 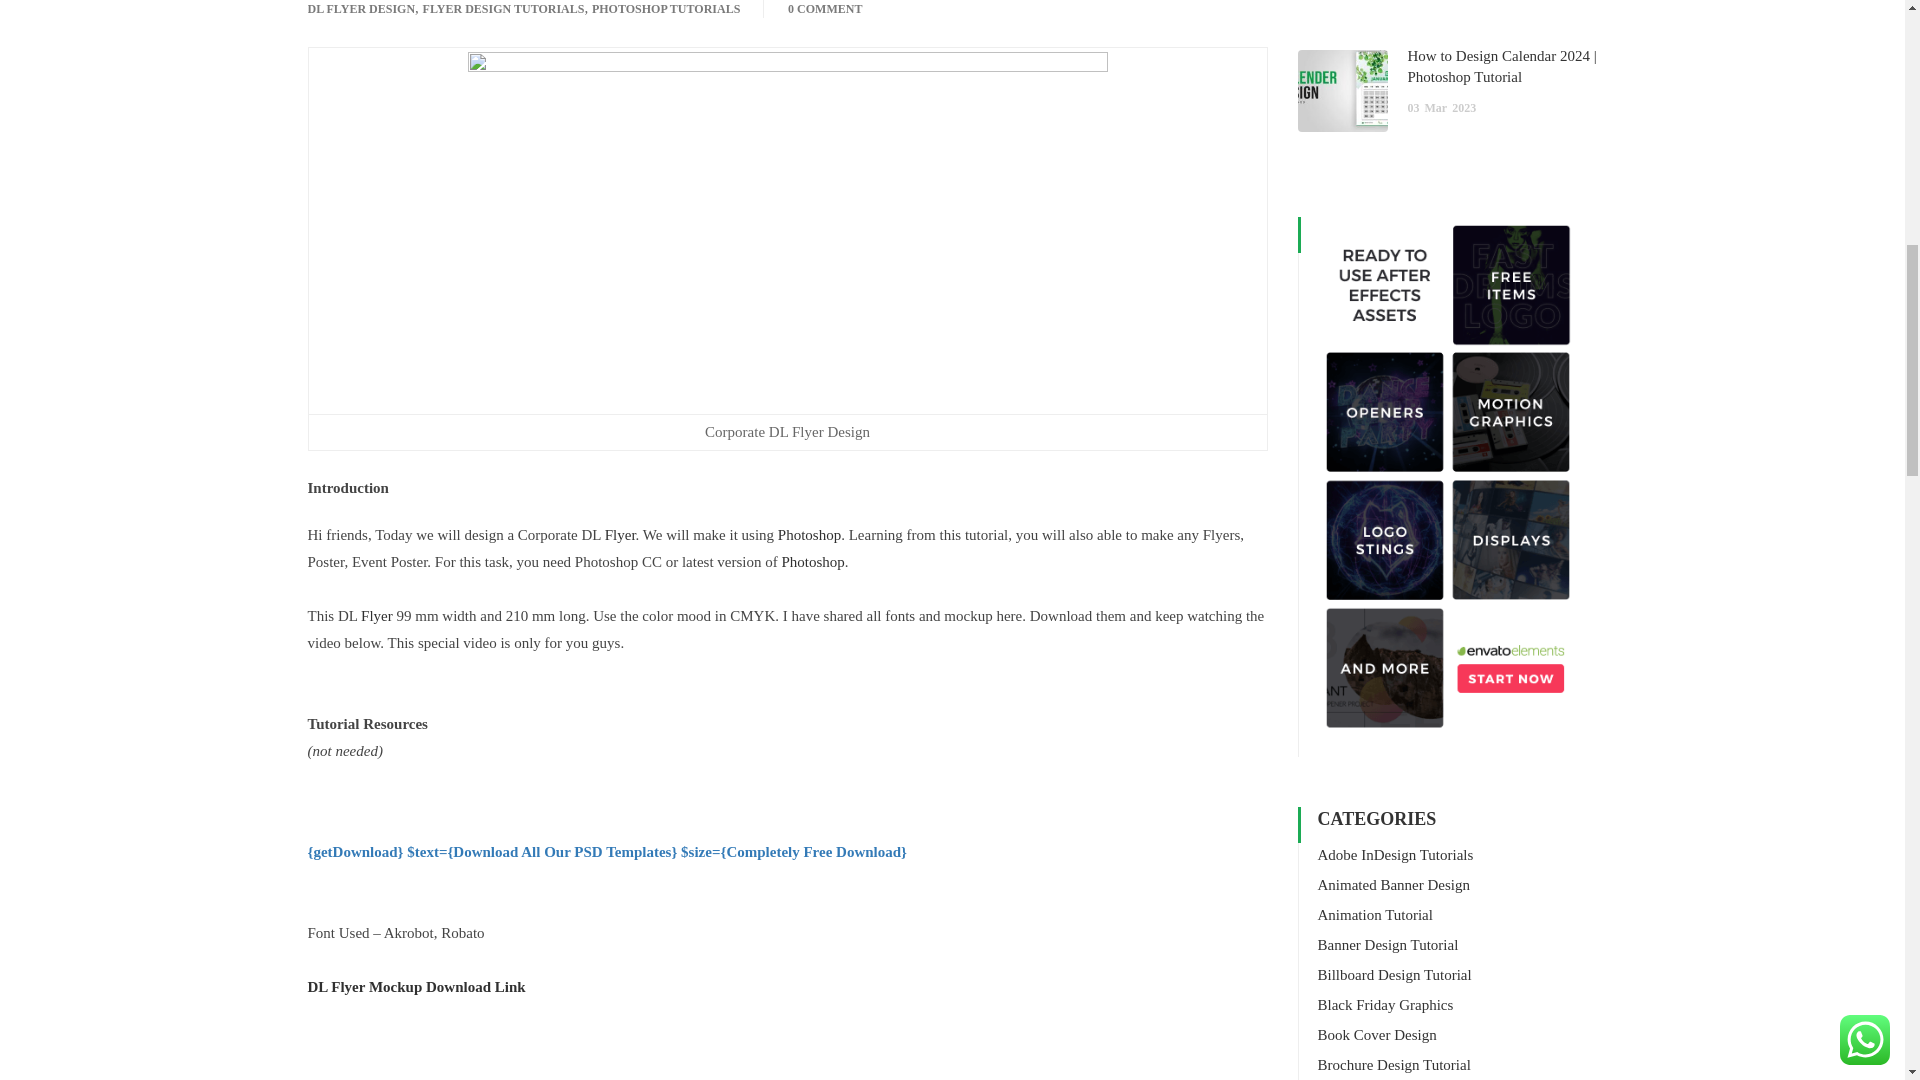 I want to click on Photoshop, so click(x=812, y=562).